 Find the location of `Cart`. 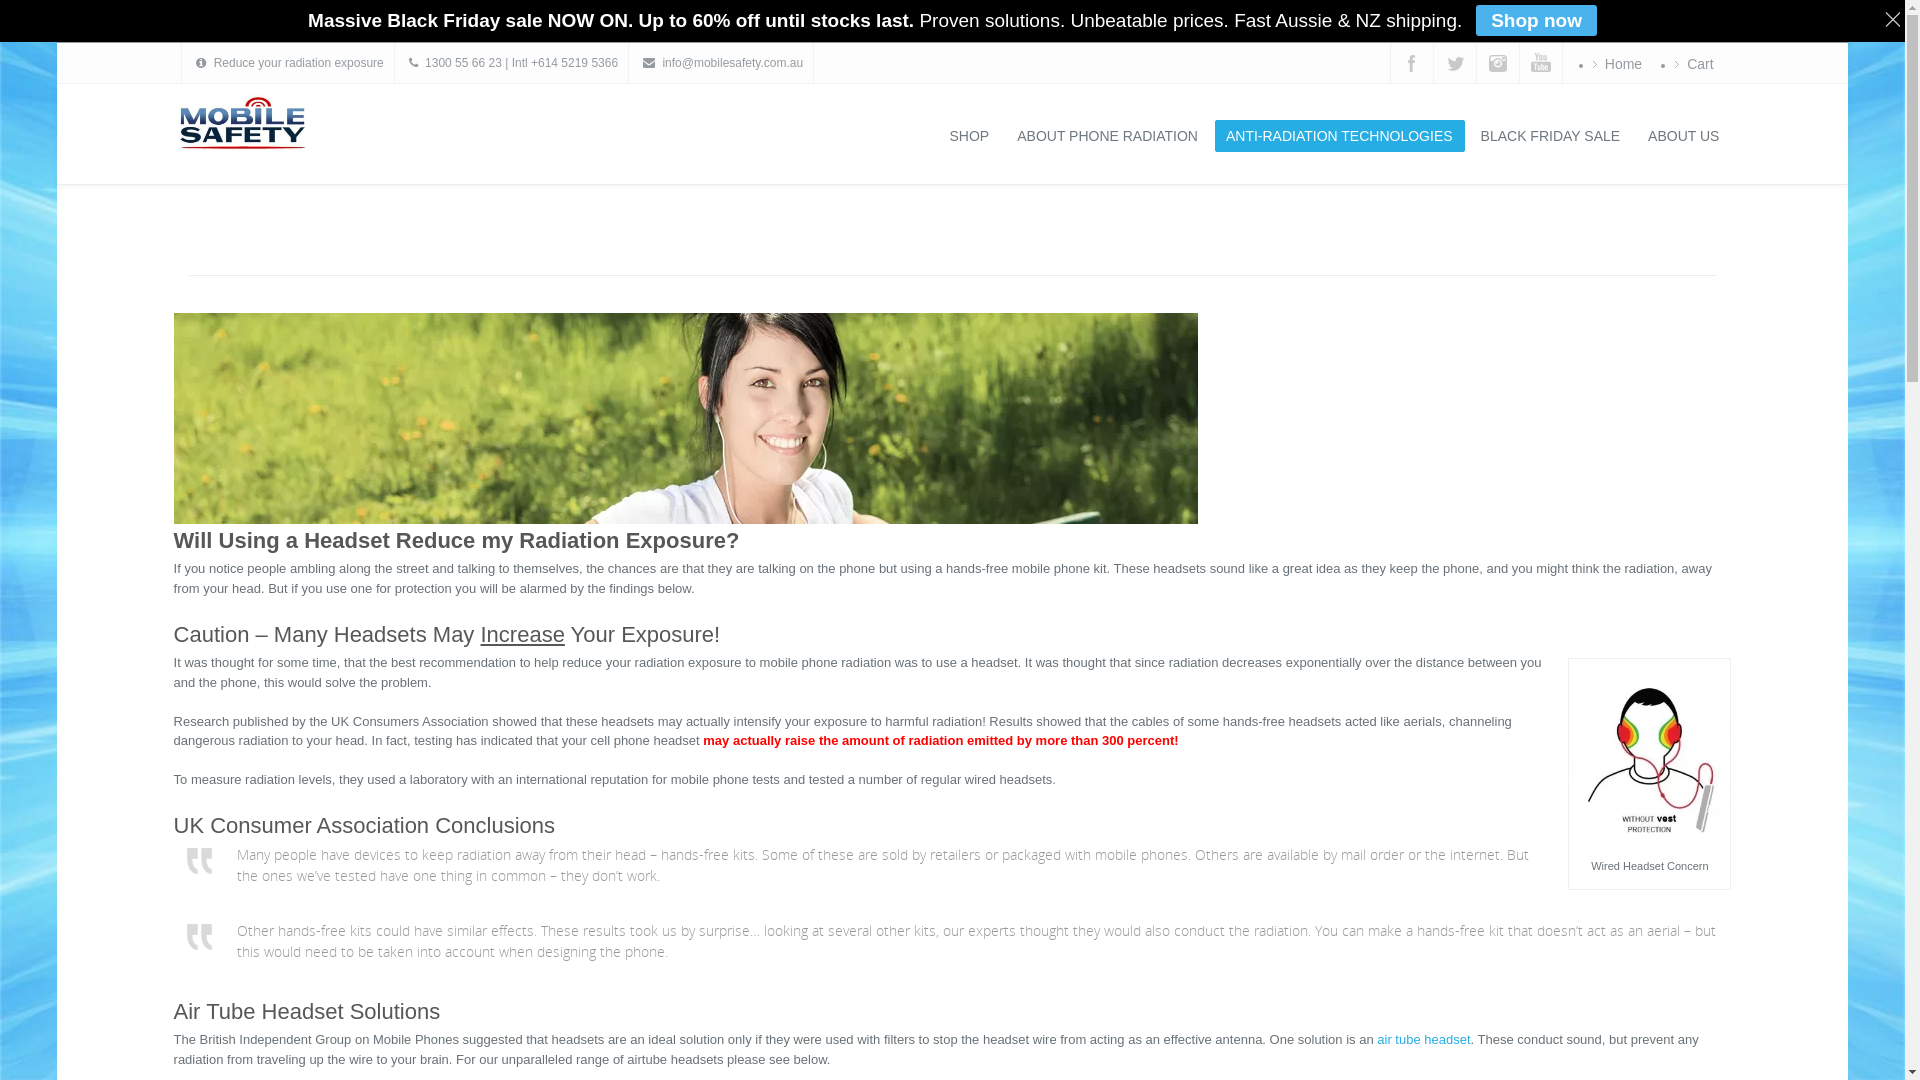

Cart is located at coordinates (1700, 64).